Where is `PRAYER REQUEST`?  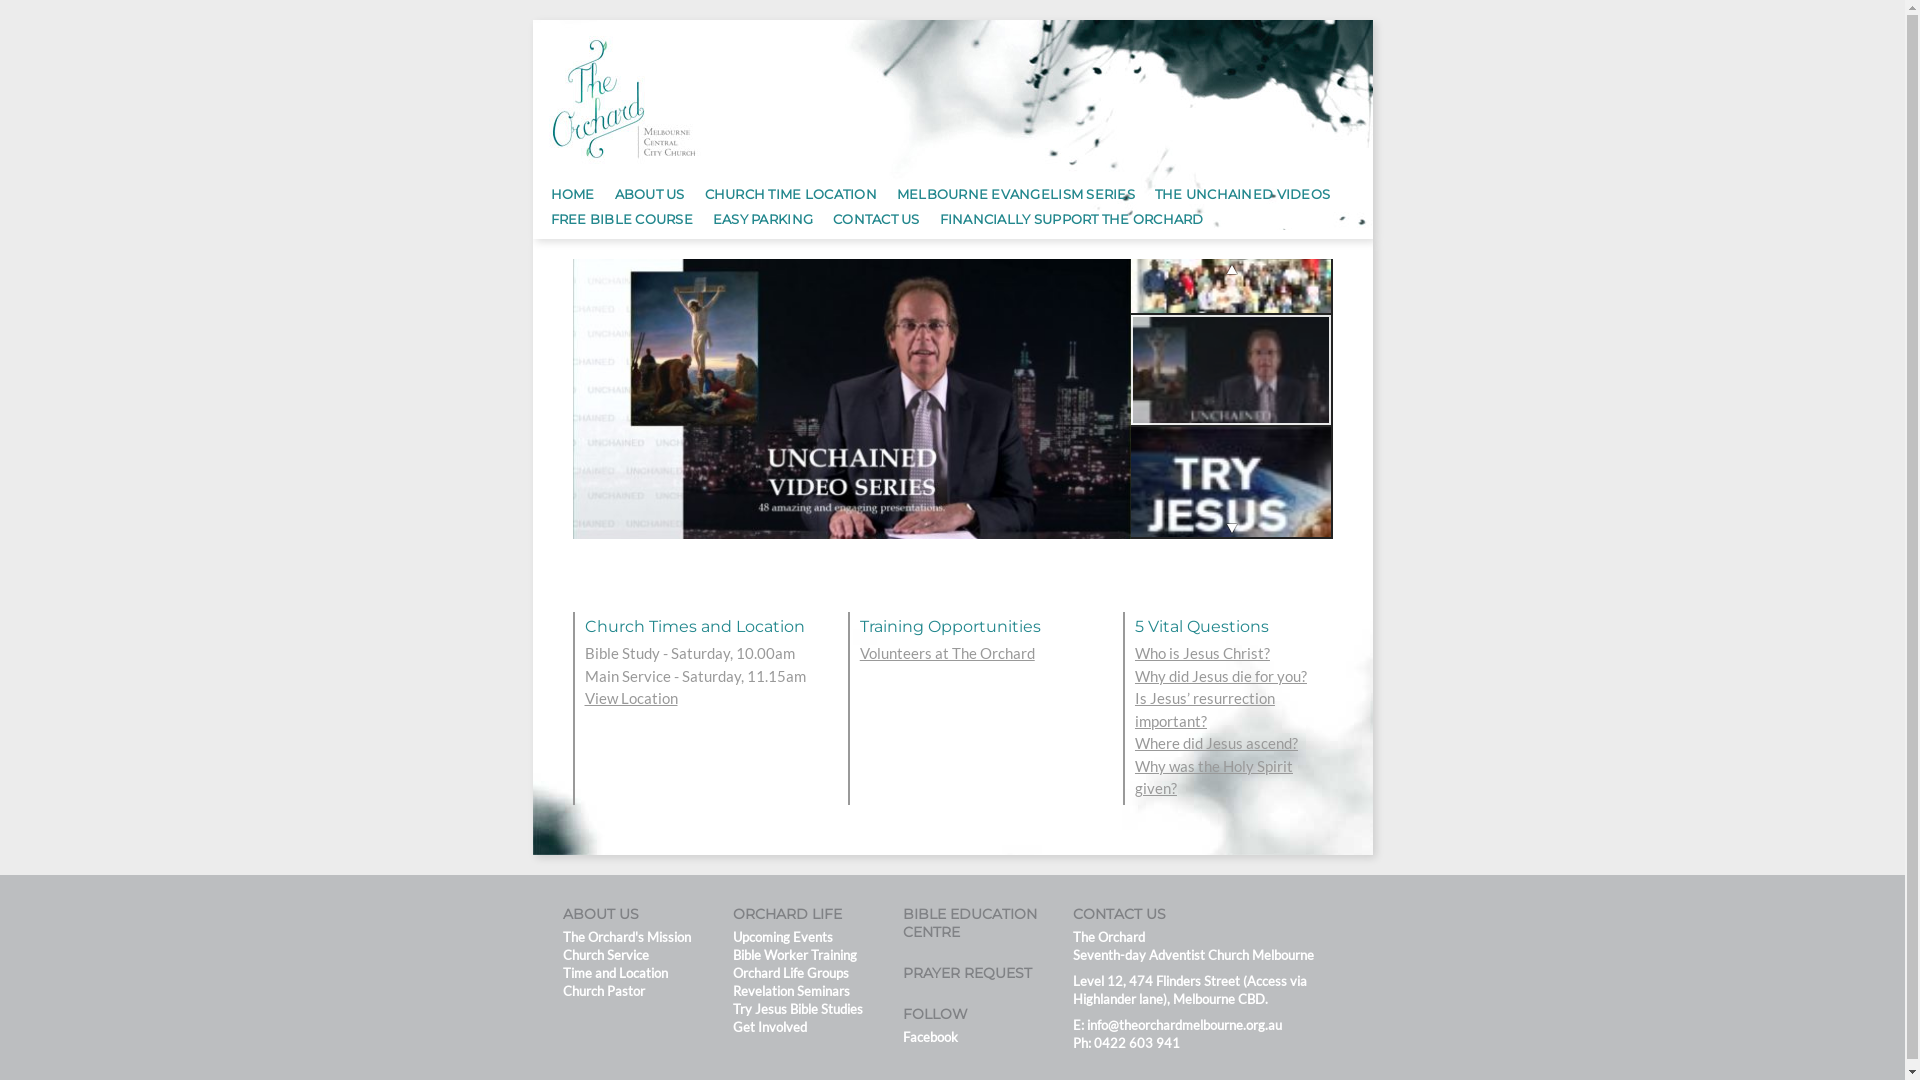
PRAYER REQUEST is located at coordinates (966, 973).